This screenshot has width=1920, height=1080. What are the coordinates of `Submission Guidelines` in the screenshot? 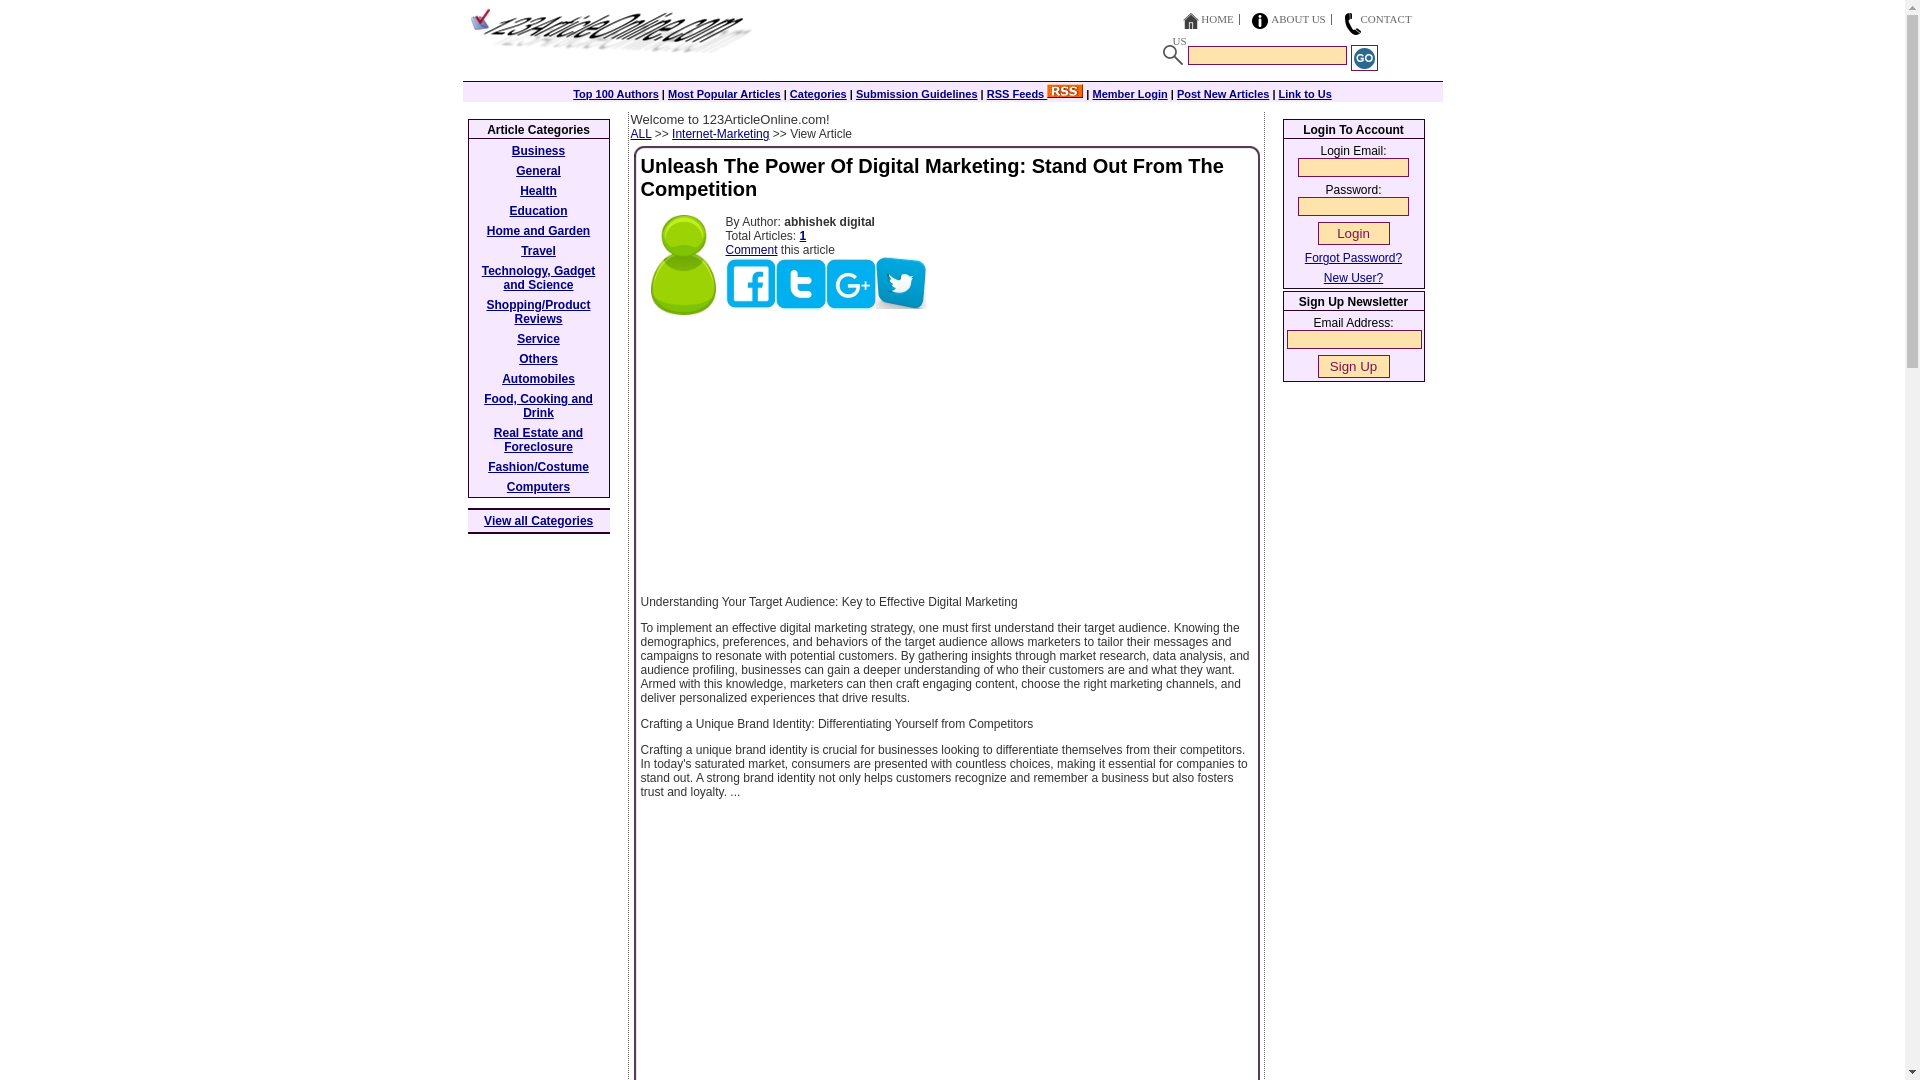 It's located at (916, 94).